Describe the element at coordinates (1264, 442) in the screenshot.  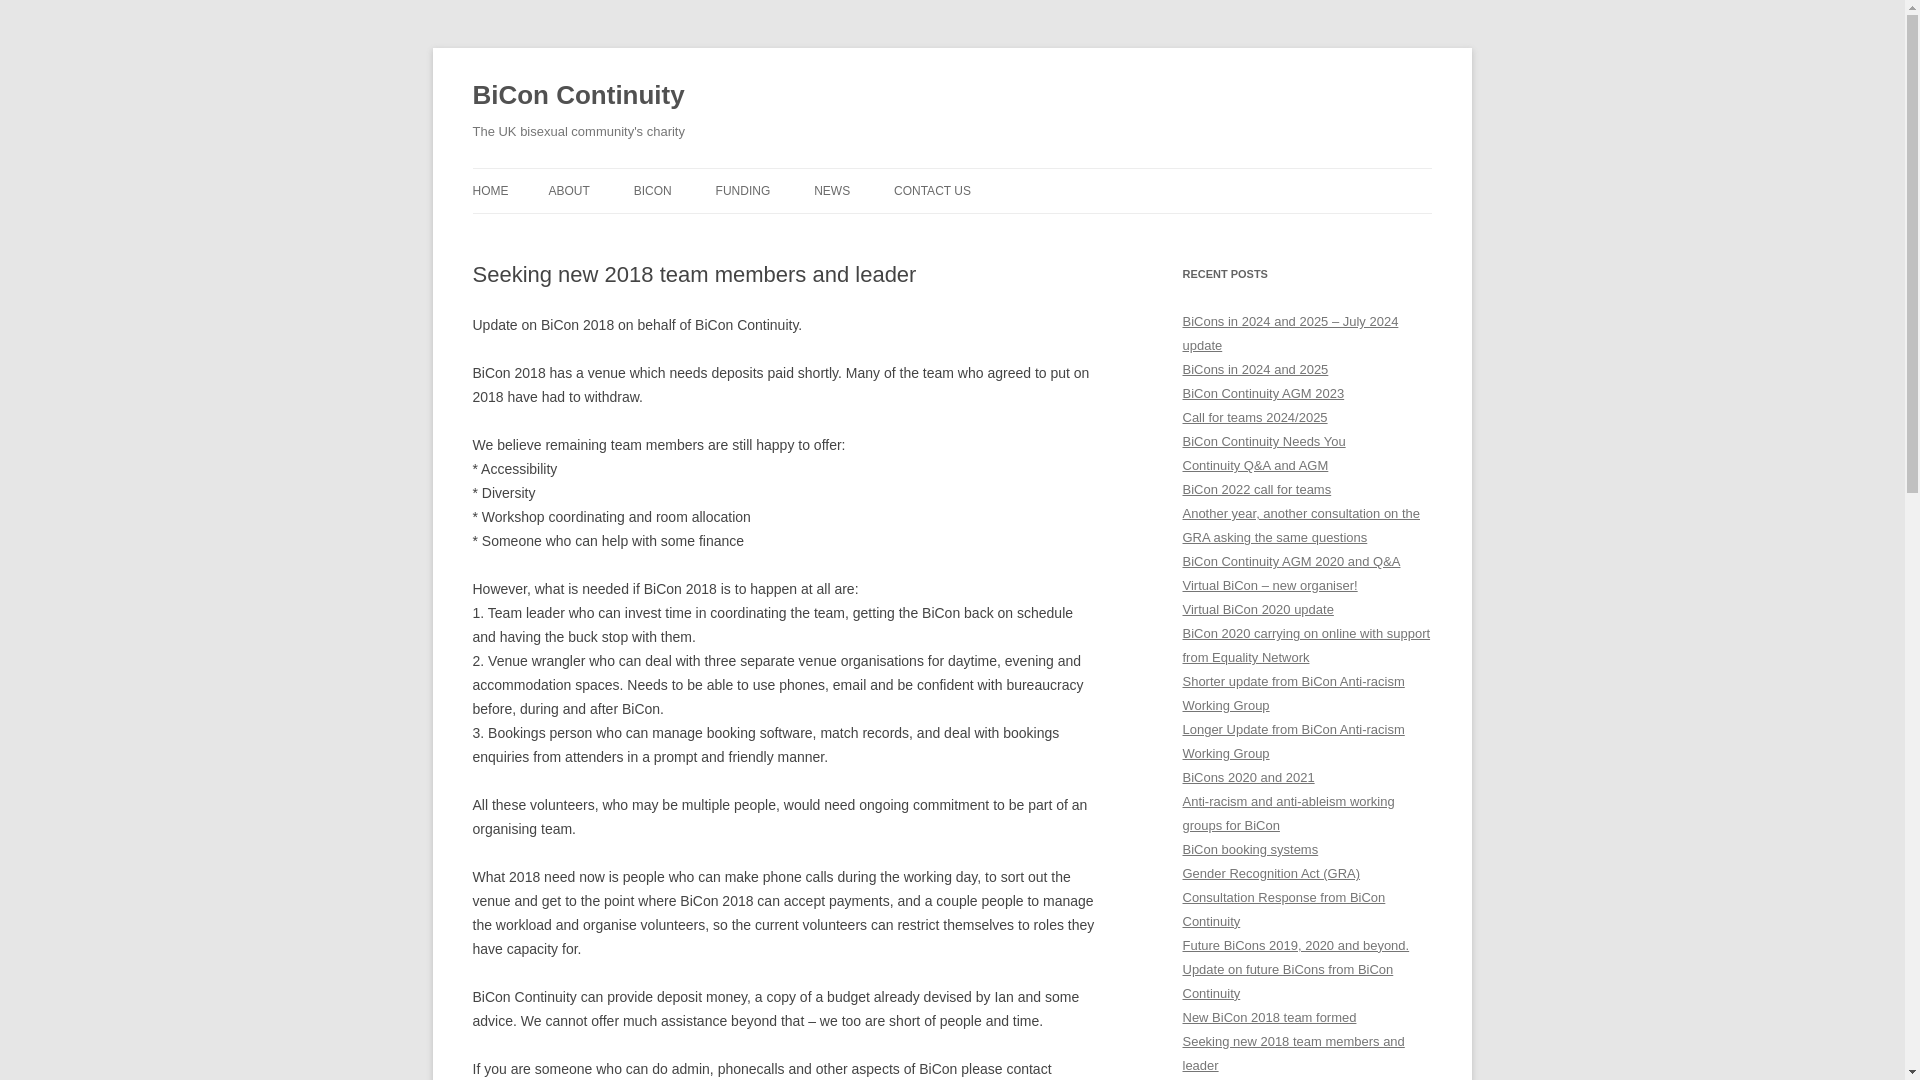
I see `BiCon Continuity Needs You` at that location.